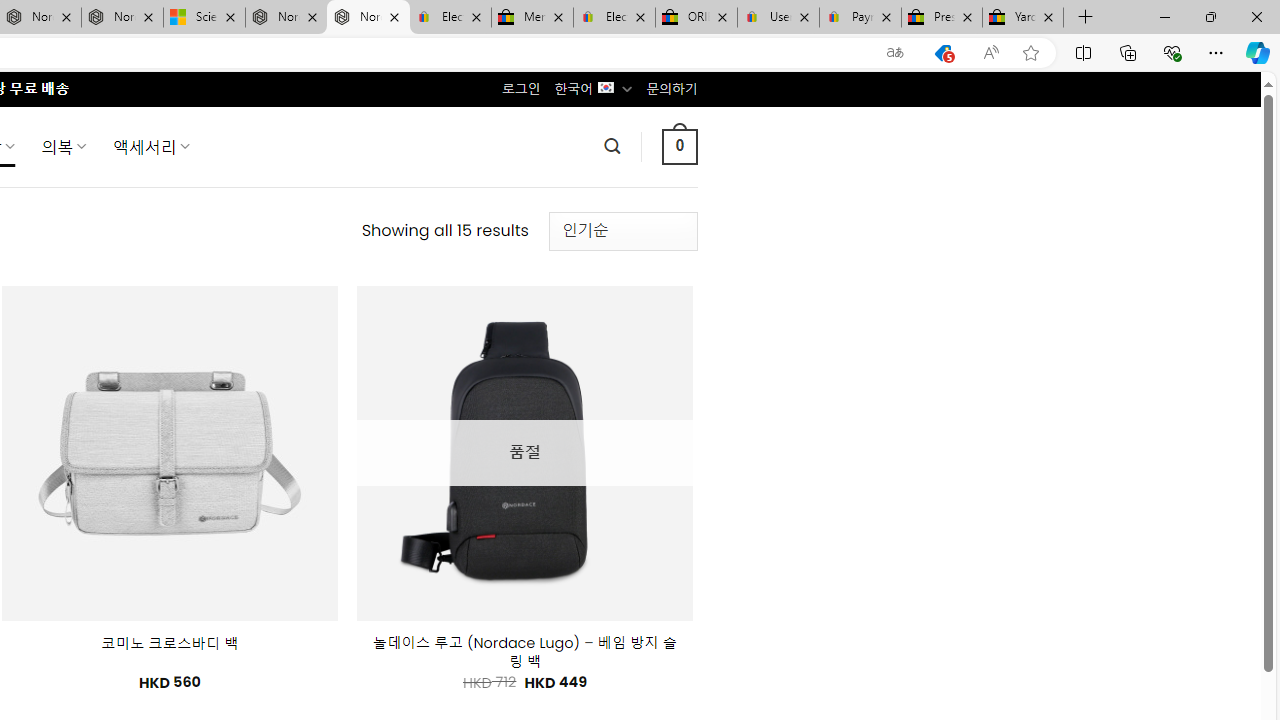 The height and width of the screenshot is (720, 1280). I want to click on Payments Terms of Use | eBay.com, so click(860, 18).